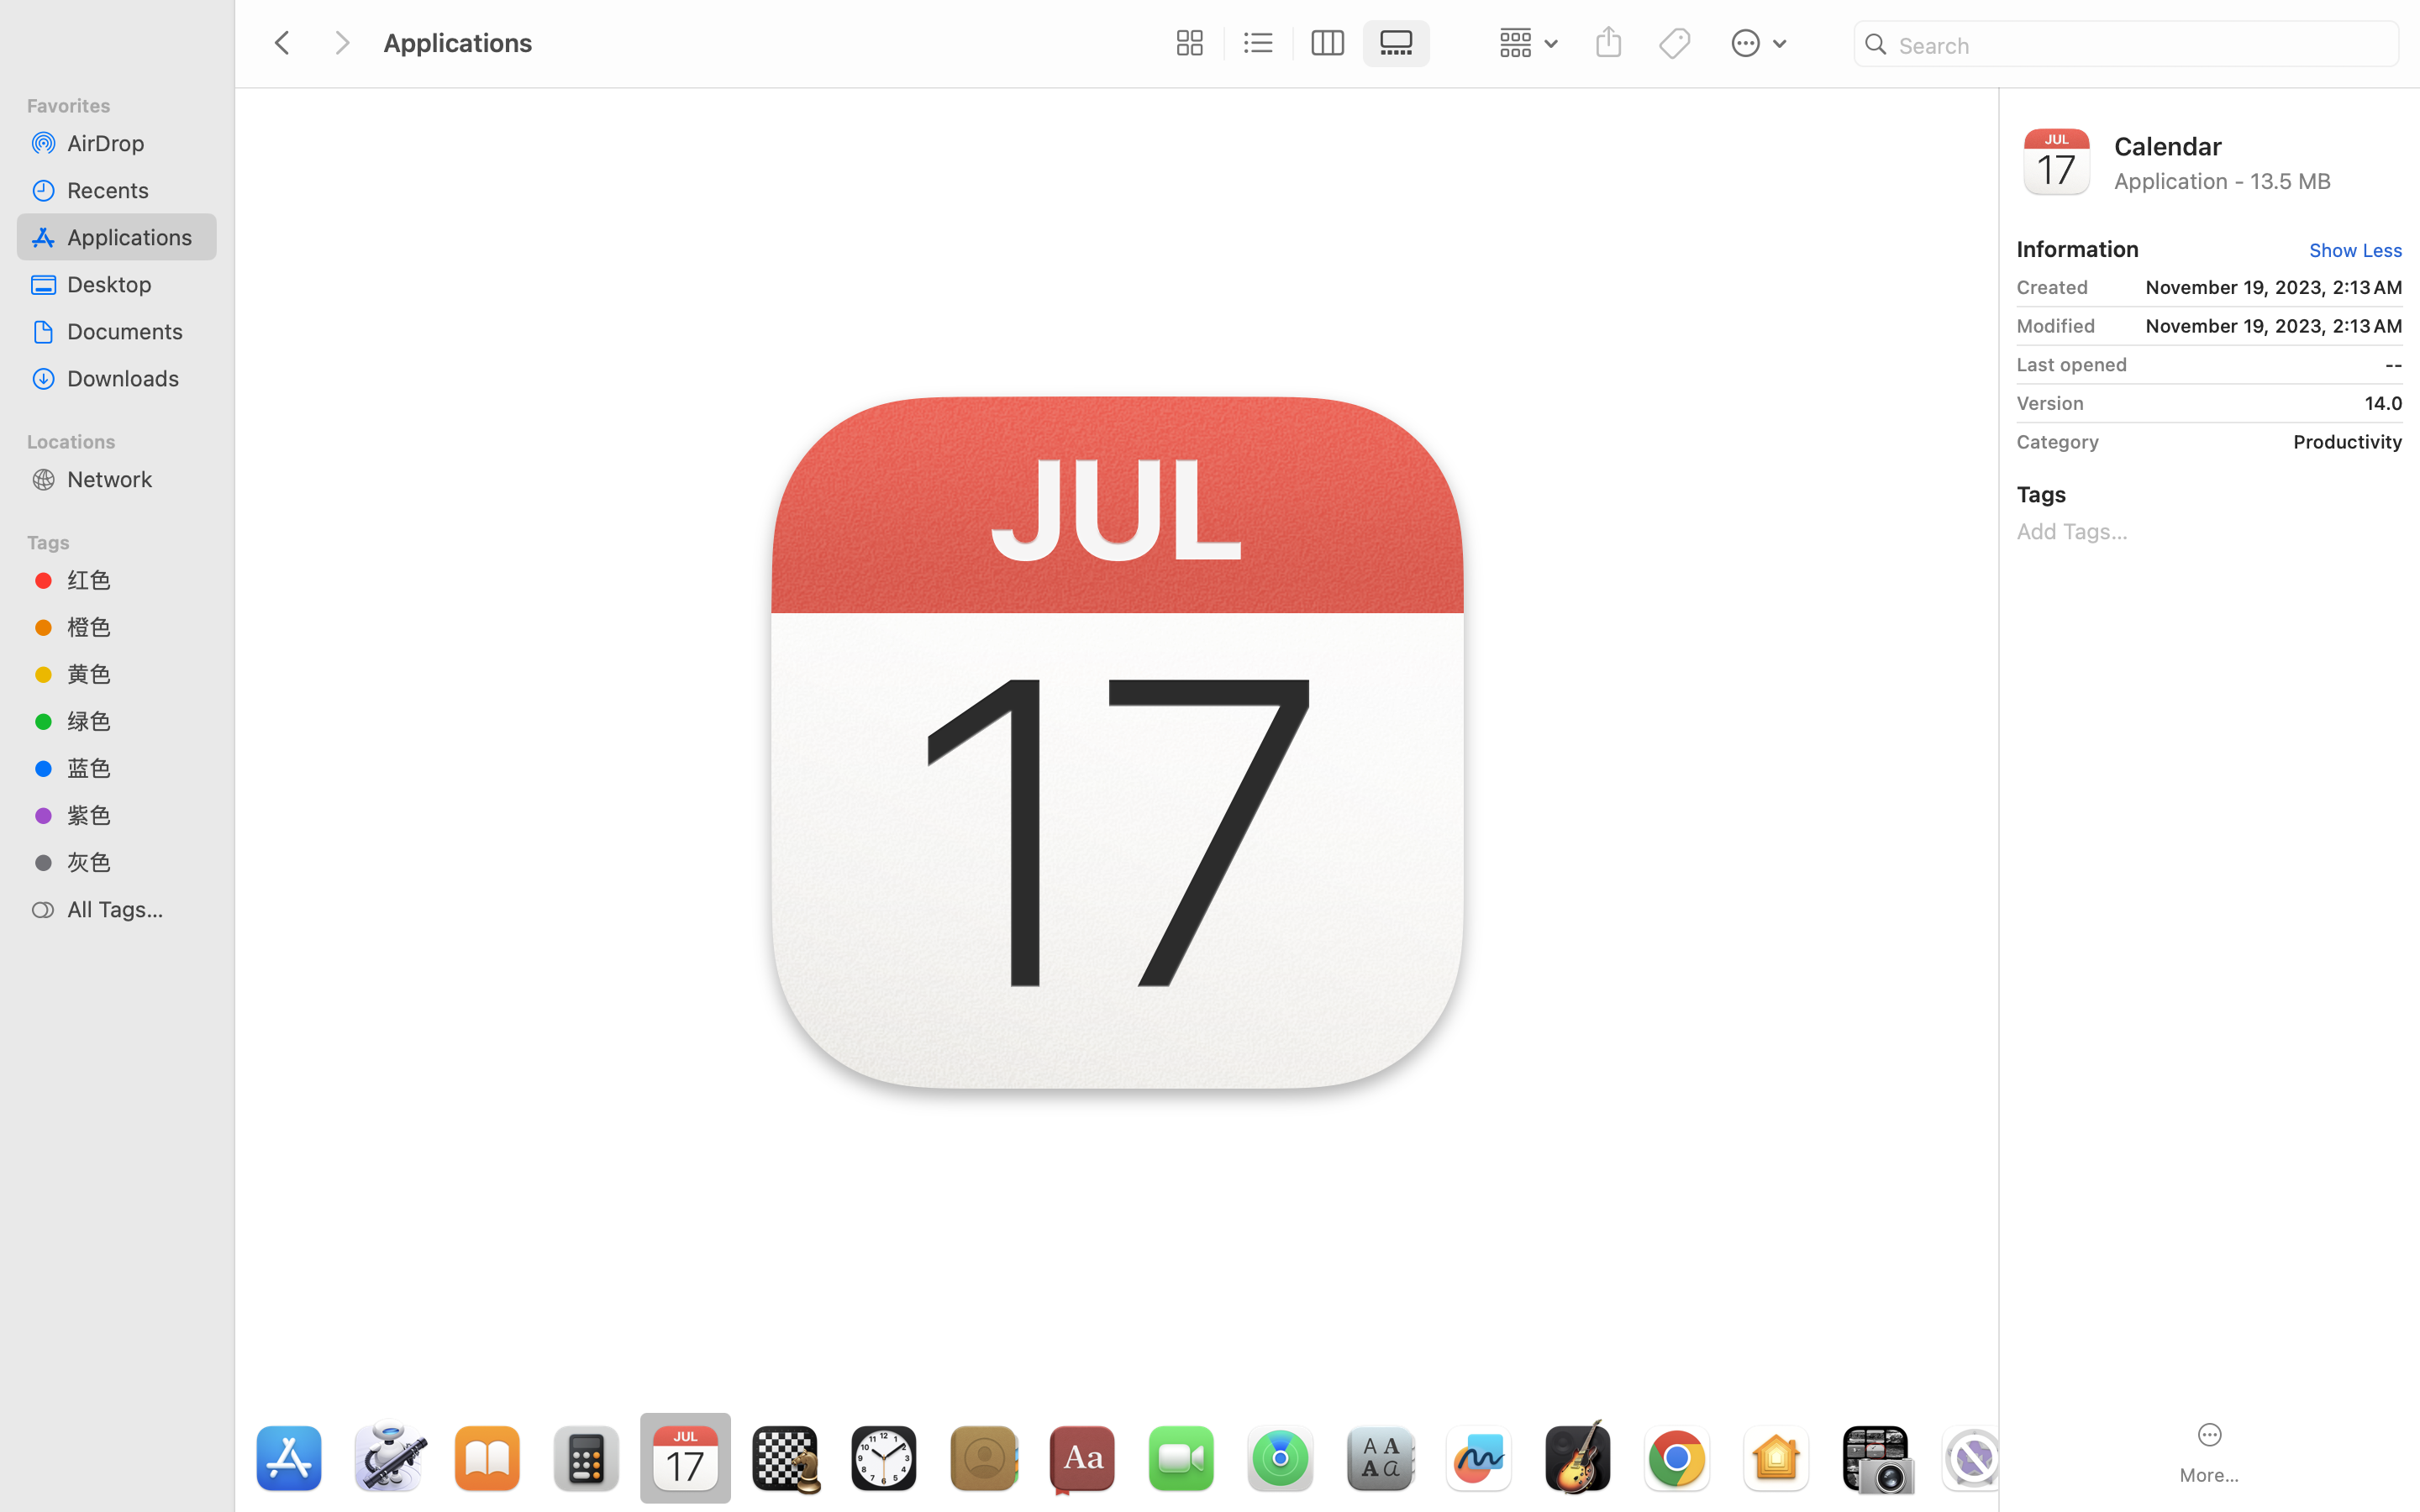 The width and height of the screenshot is (2420, 1512). What do you see at coordinates (135, 627) in the screenshot?
I see `橙色` at bounding box center [135, 627].